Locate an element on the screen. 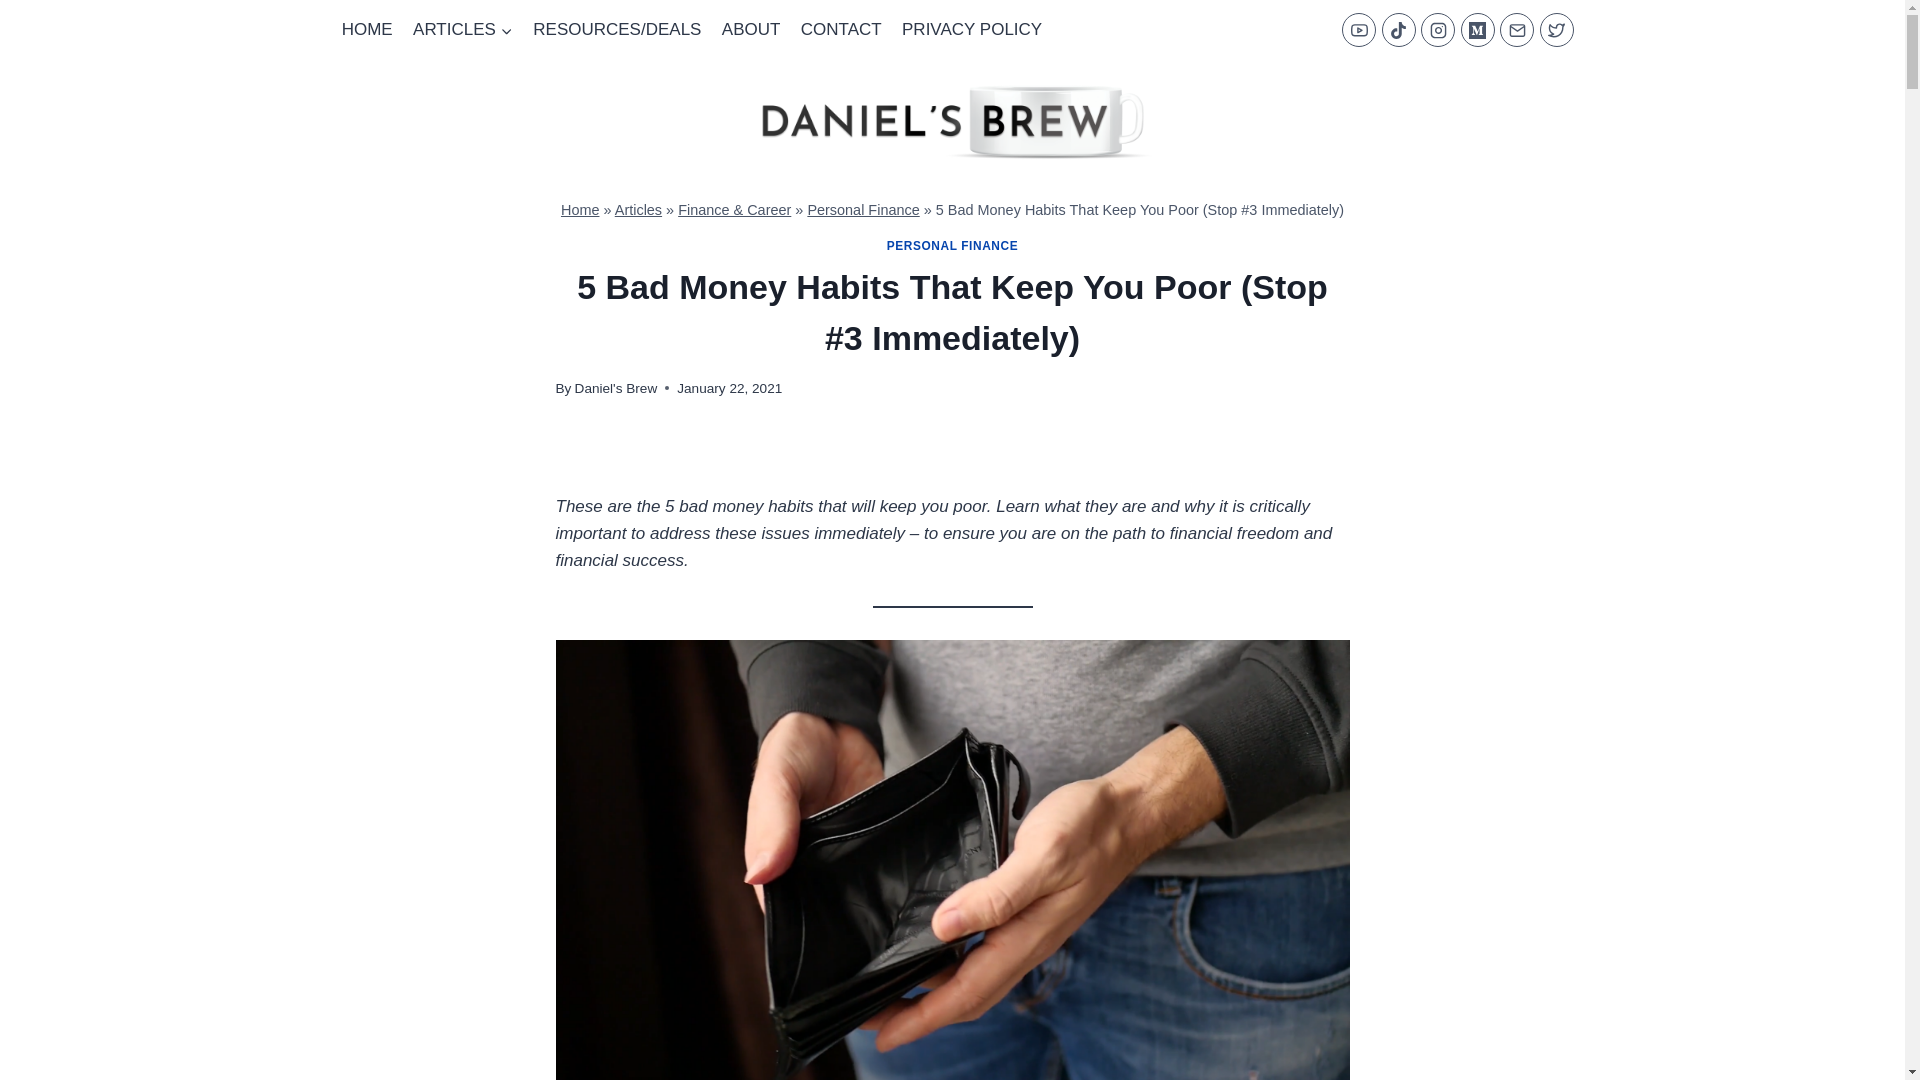 The height and width of the screenshot is (1080, 1920). PRIVACY POLICY is located at coordinates (972, 30).